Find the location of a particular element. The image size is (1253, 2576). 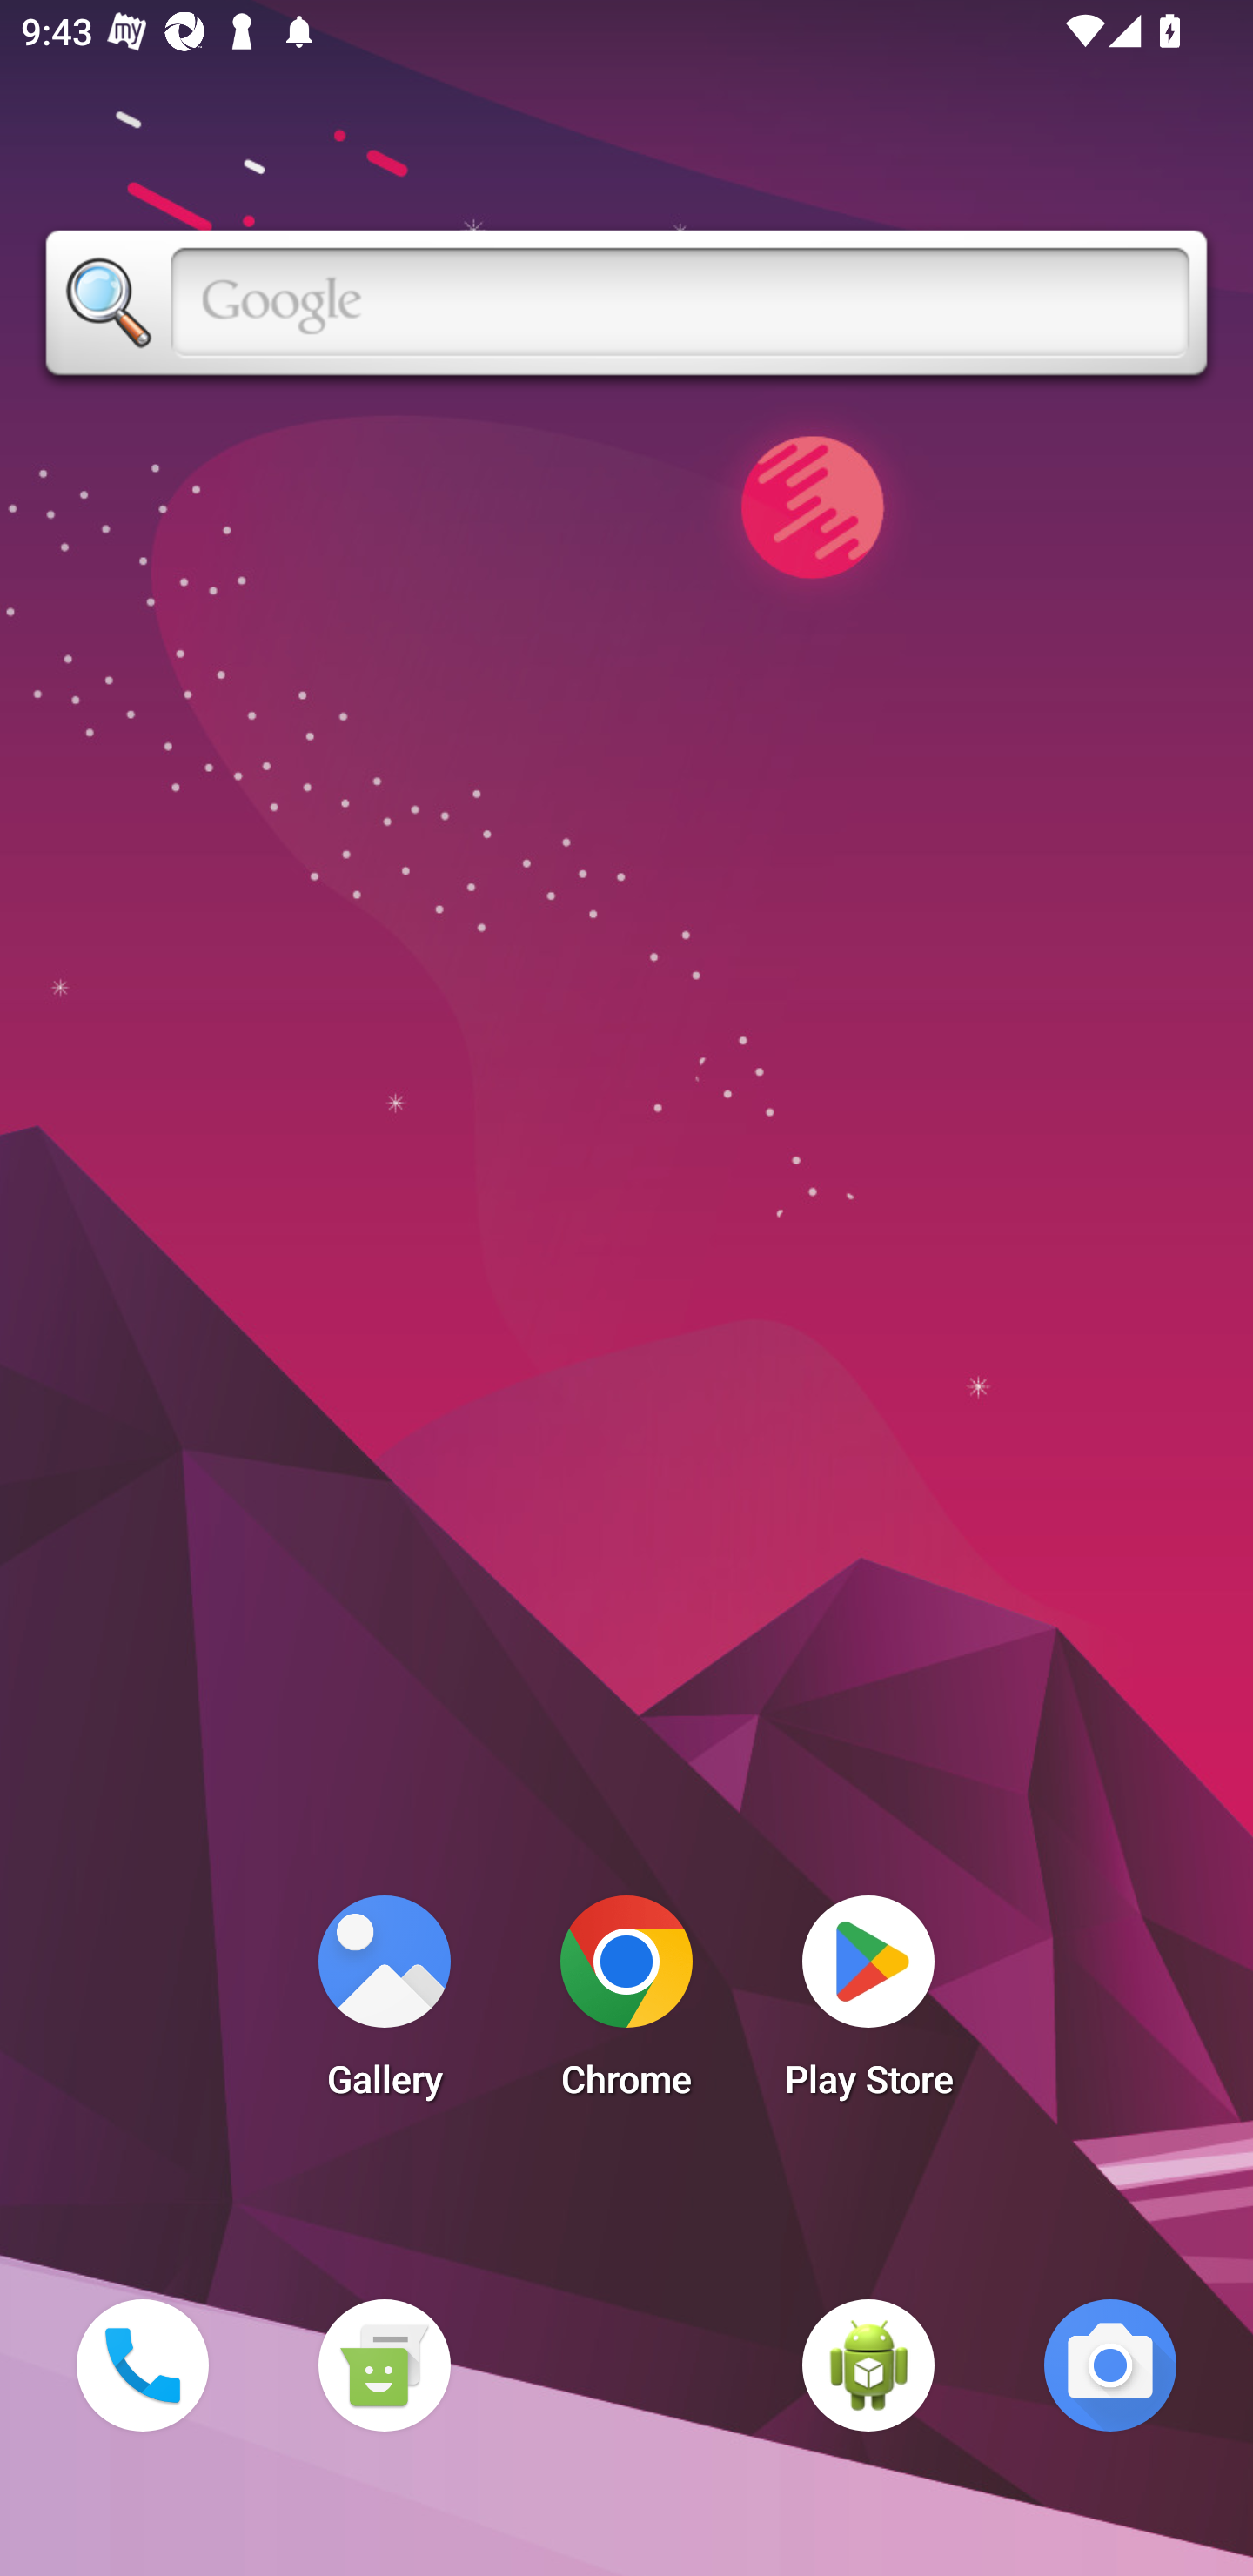

Play Store is located at coordinates (868, 2005).